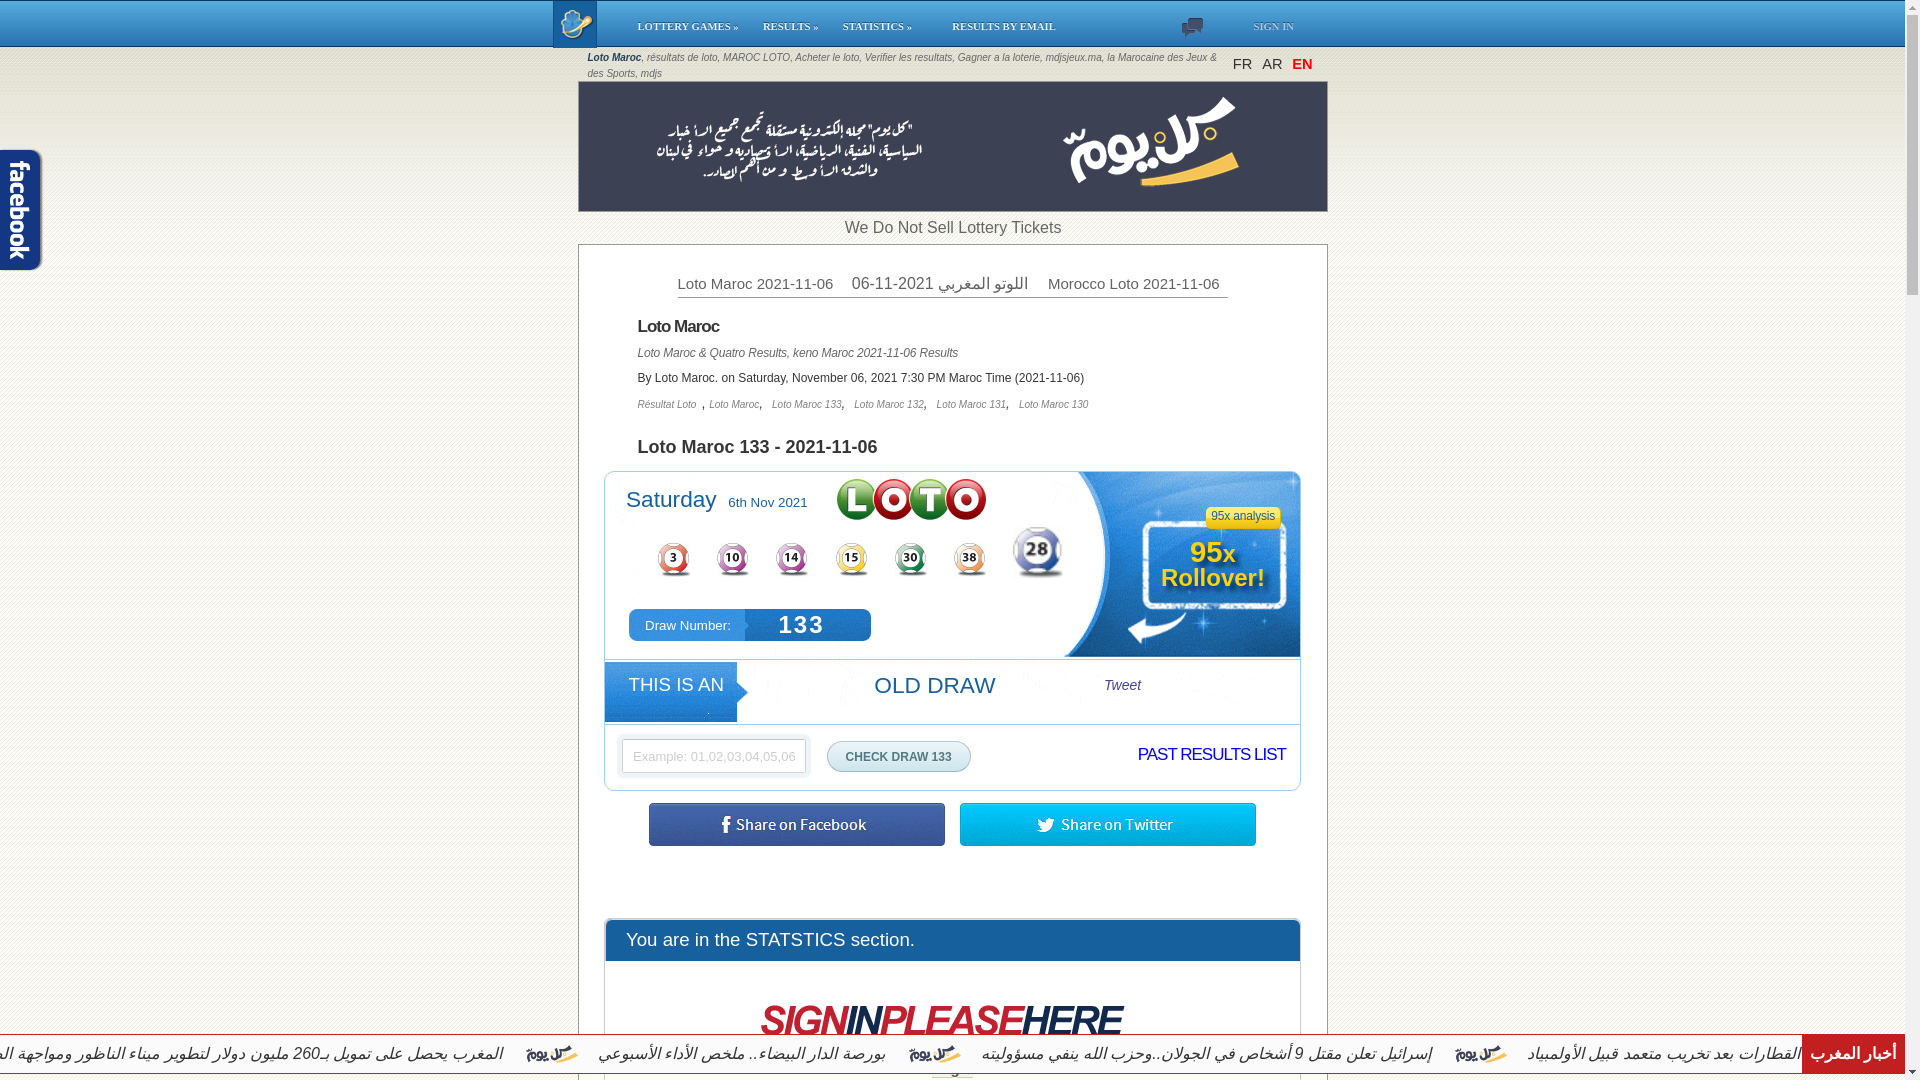  I want to click on CHECK DRAW 133, so click(899, 756).